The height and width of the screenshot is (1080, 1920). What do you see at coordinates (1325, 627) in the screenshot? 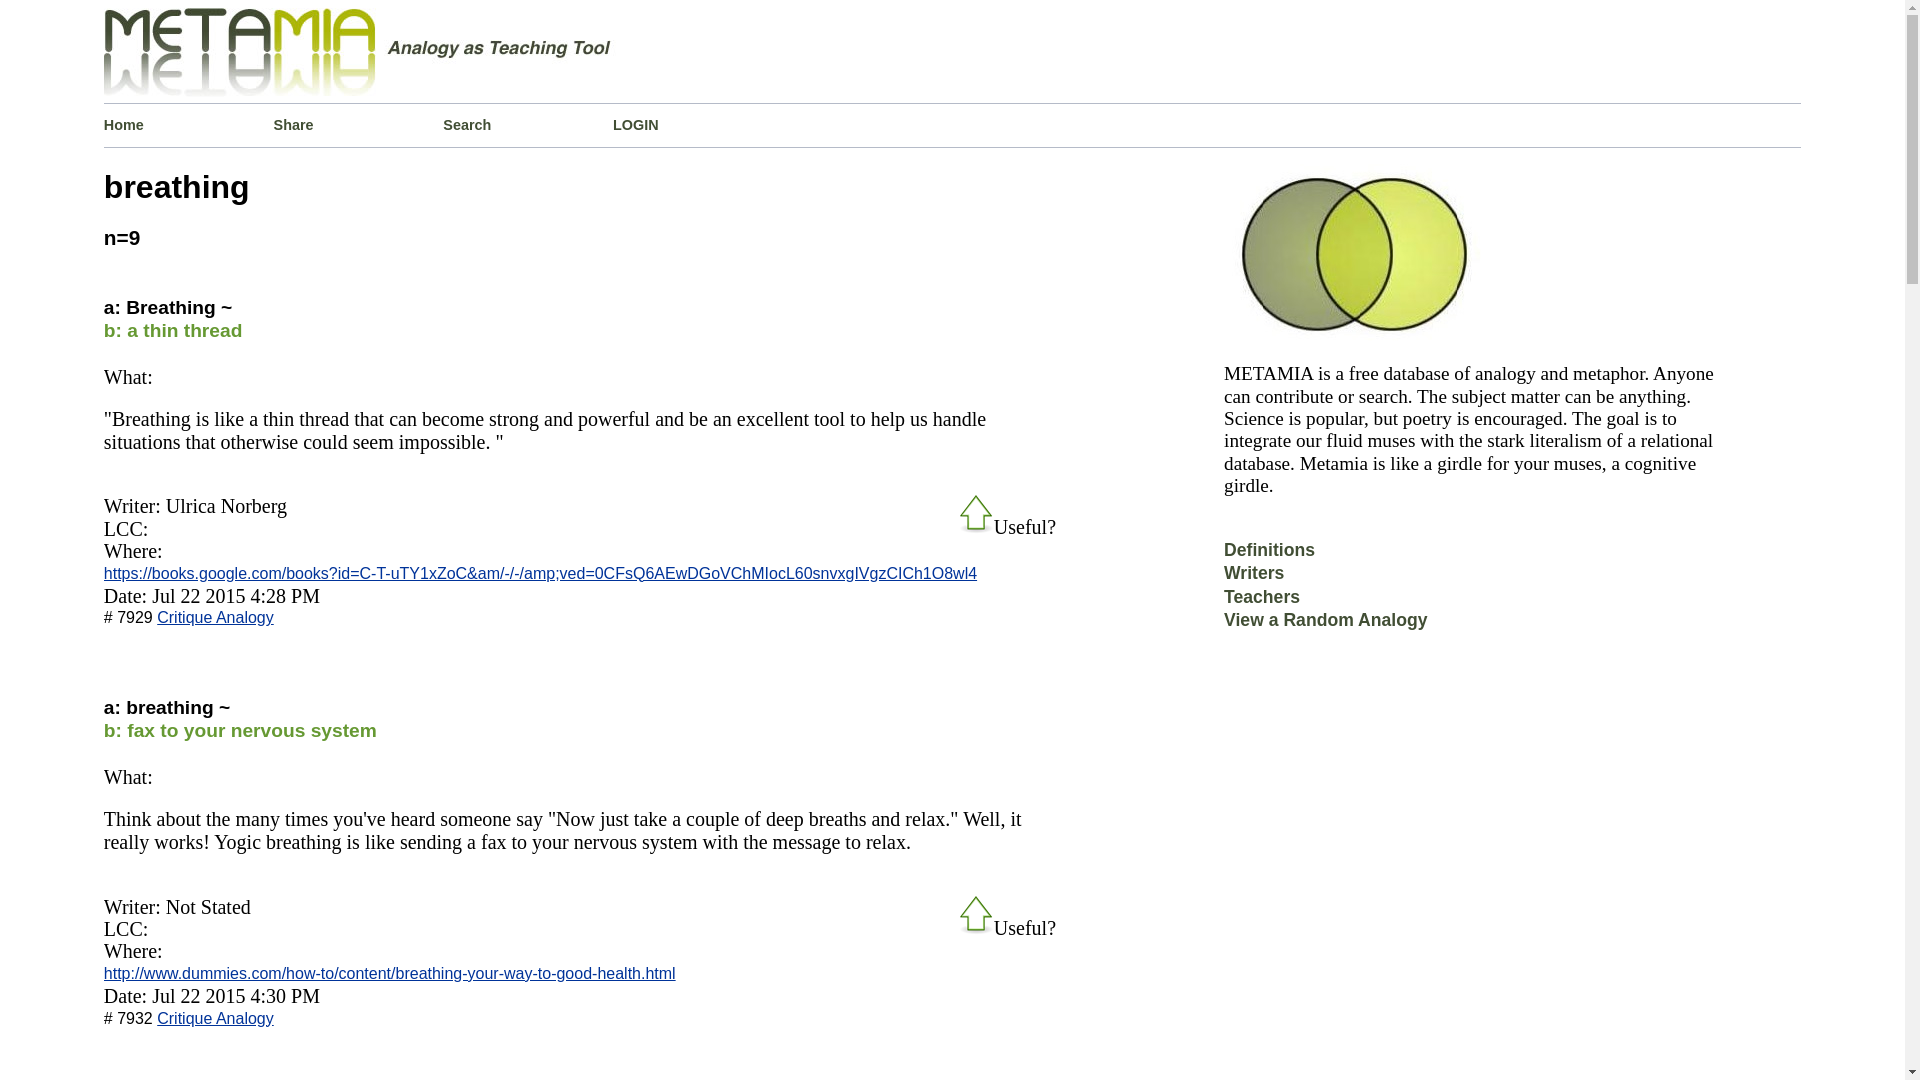
I see `View a Random Analogy` at bounding box center [1325, 627].